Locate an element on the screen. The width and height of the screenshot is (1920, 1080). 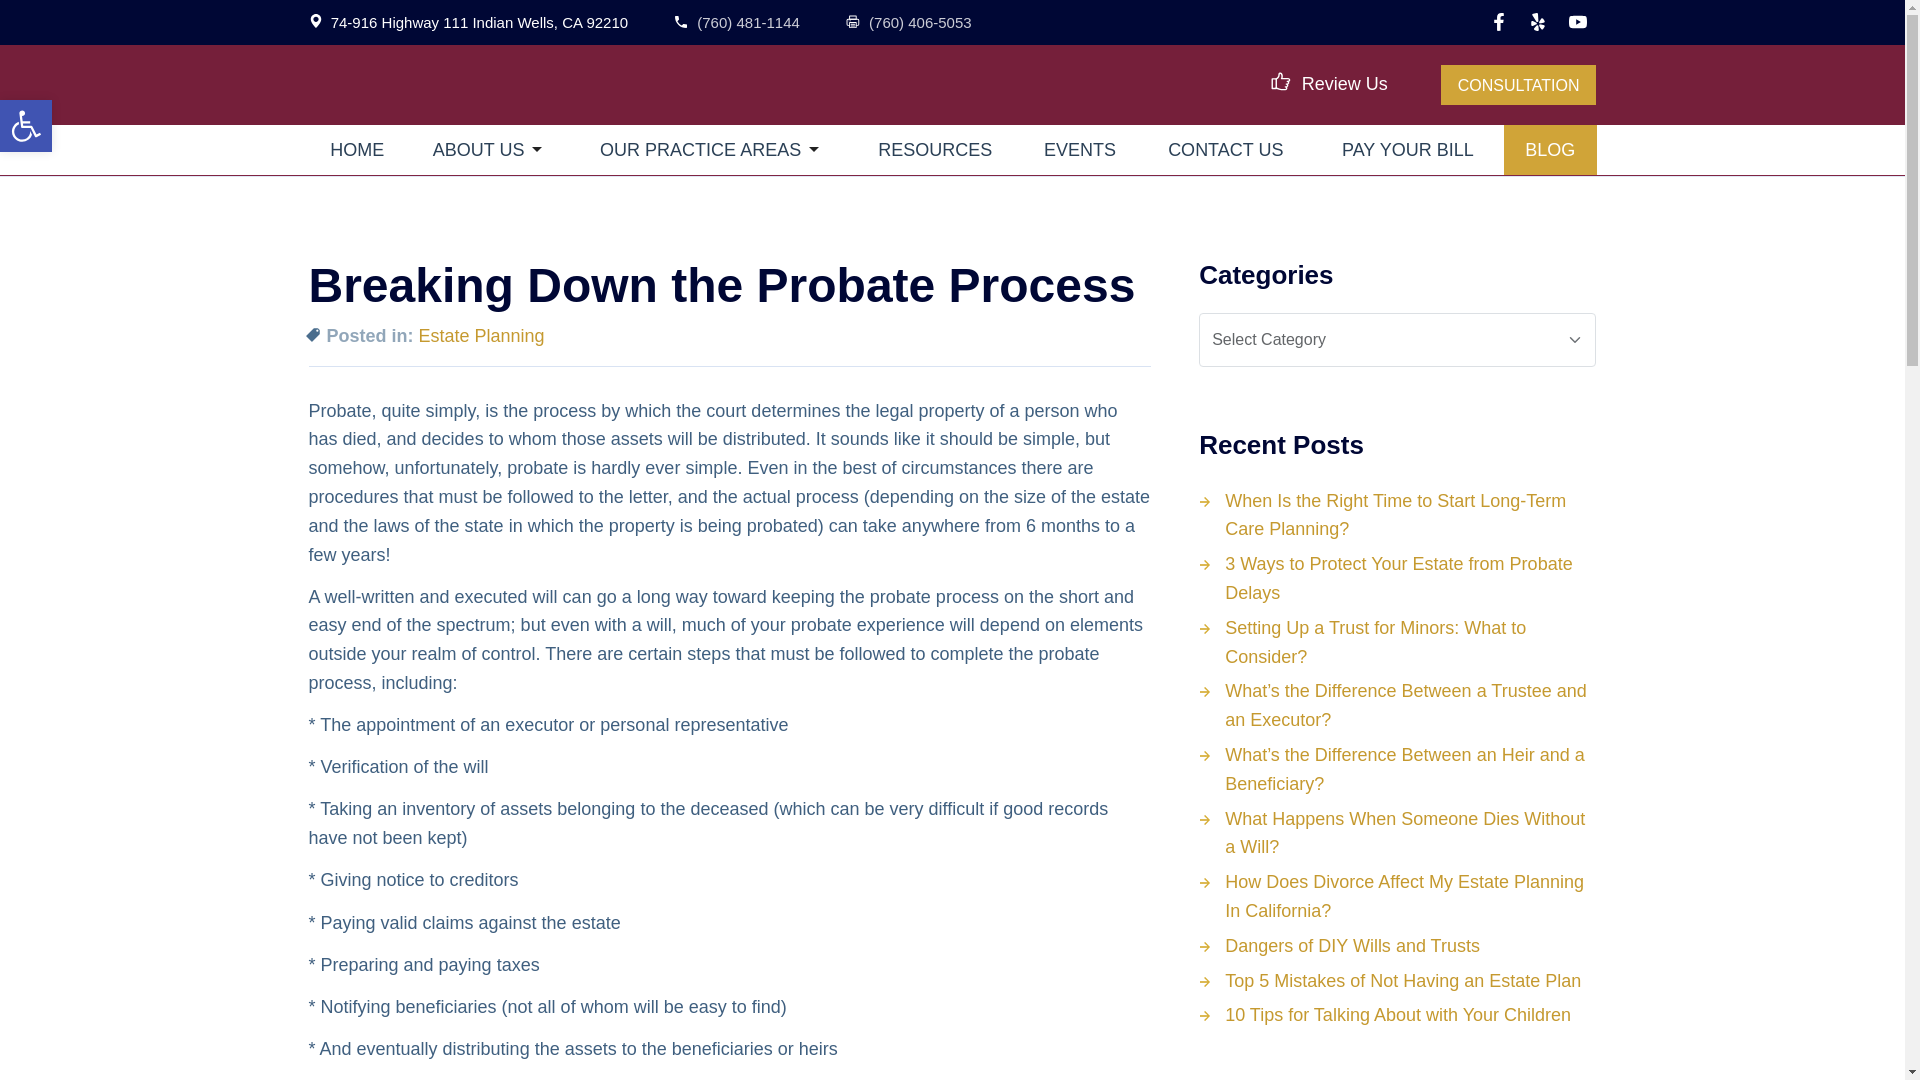
HOME is located at coordinates (356, 150).